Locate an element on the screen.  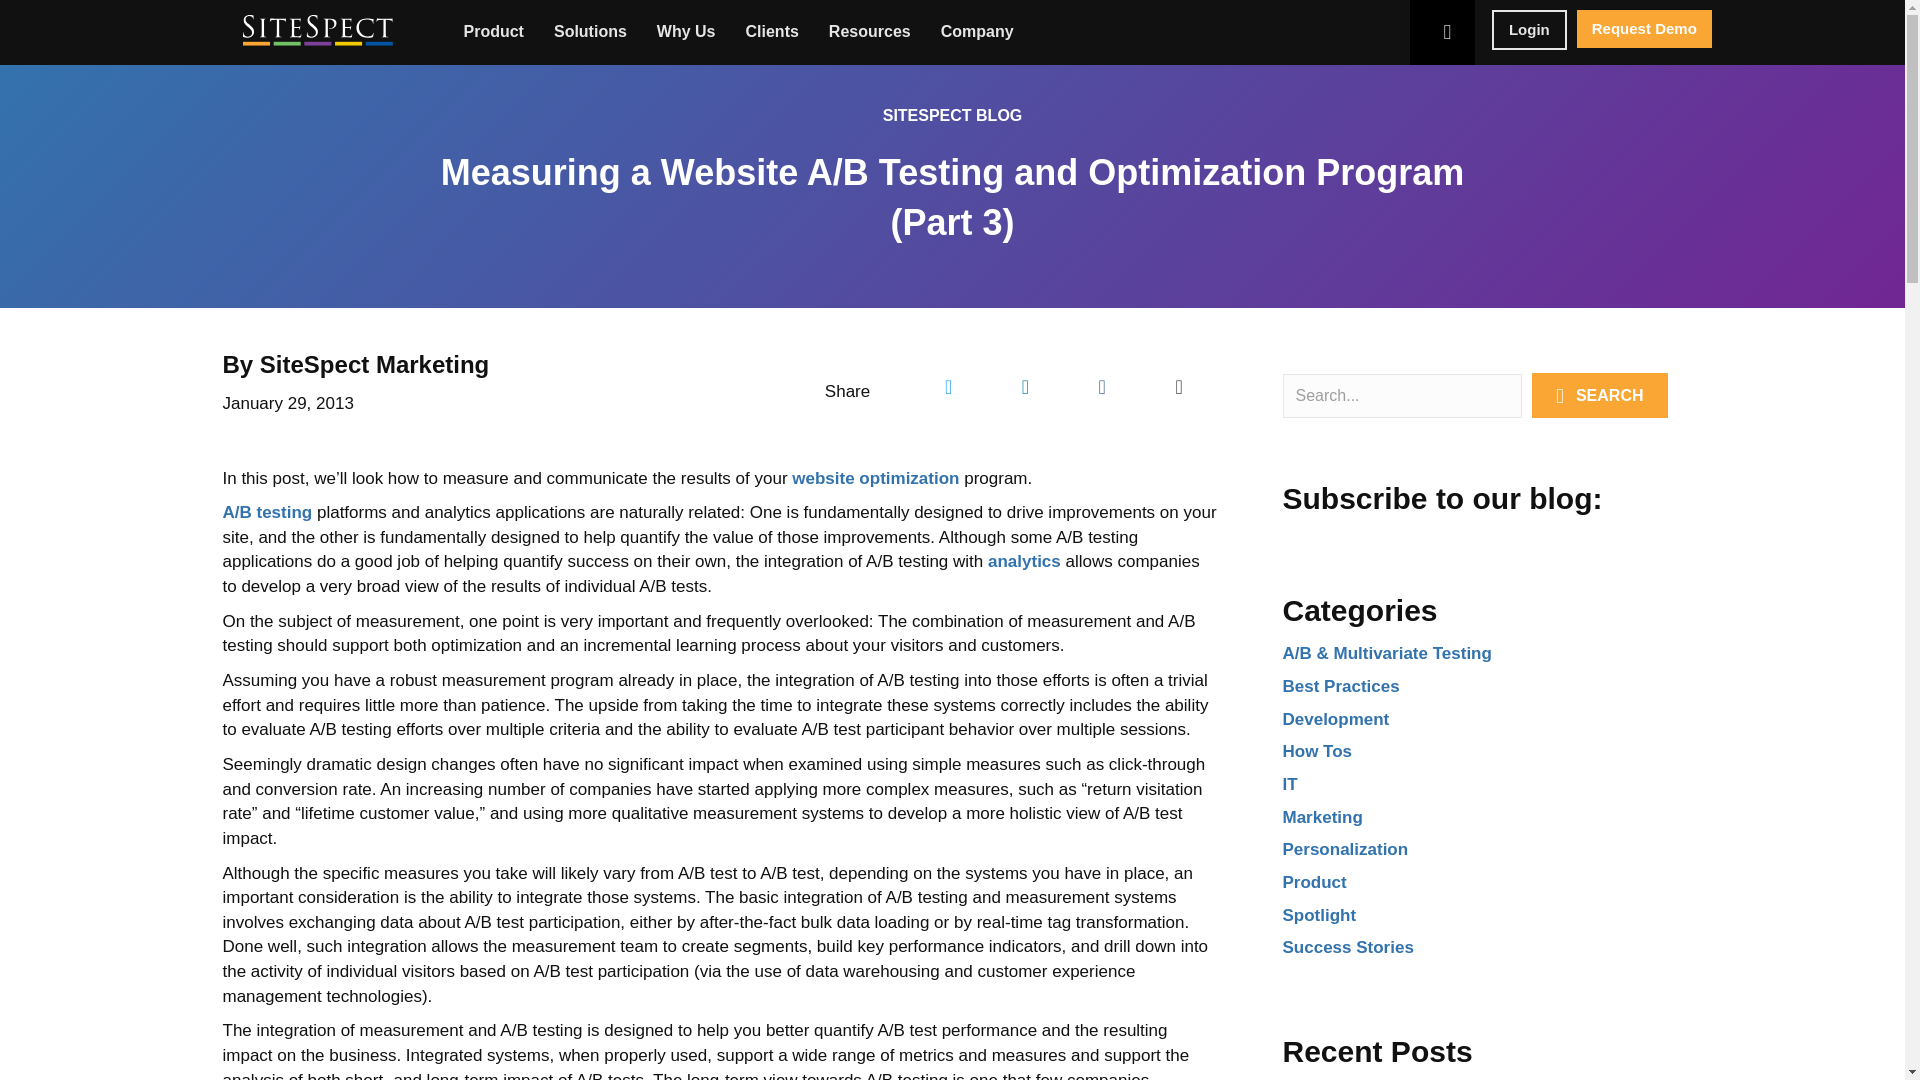
Clients is located at coordinates (777, 30).